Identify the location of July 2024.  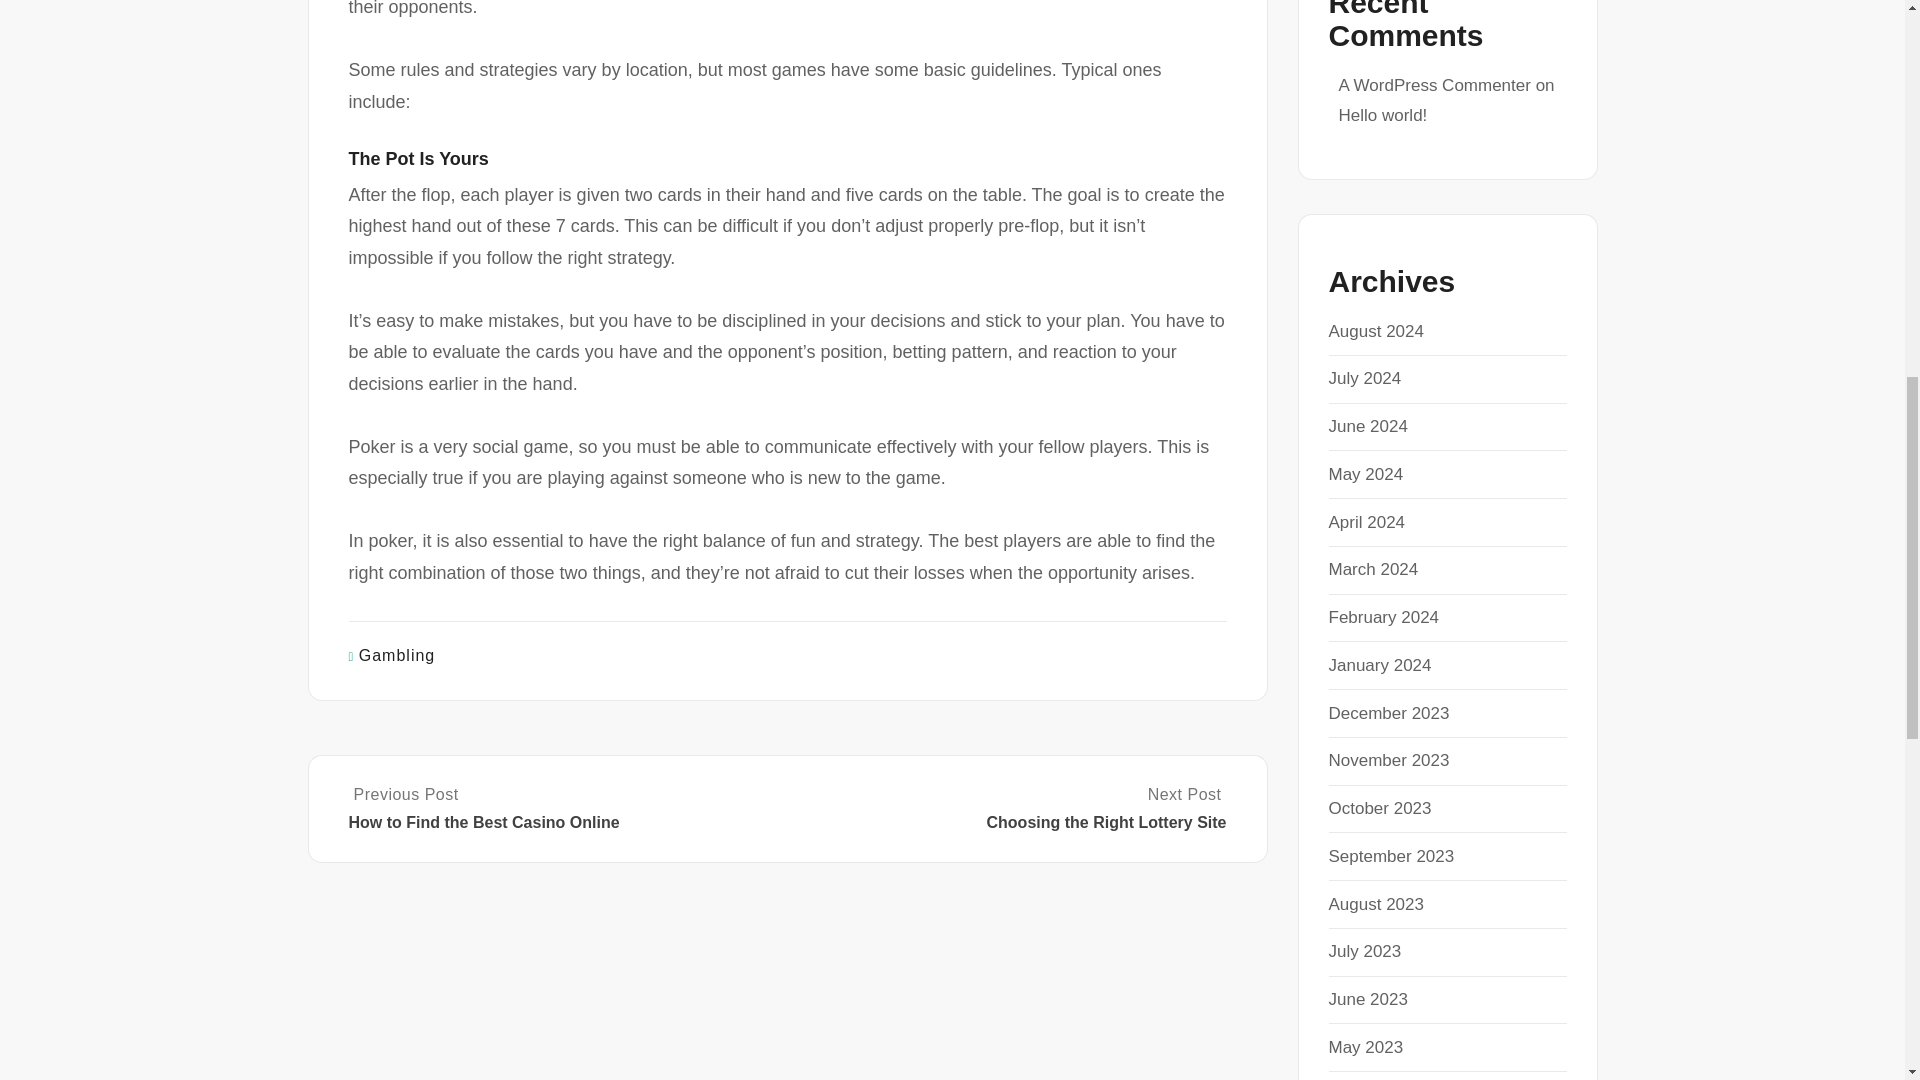
(1364, 378).